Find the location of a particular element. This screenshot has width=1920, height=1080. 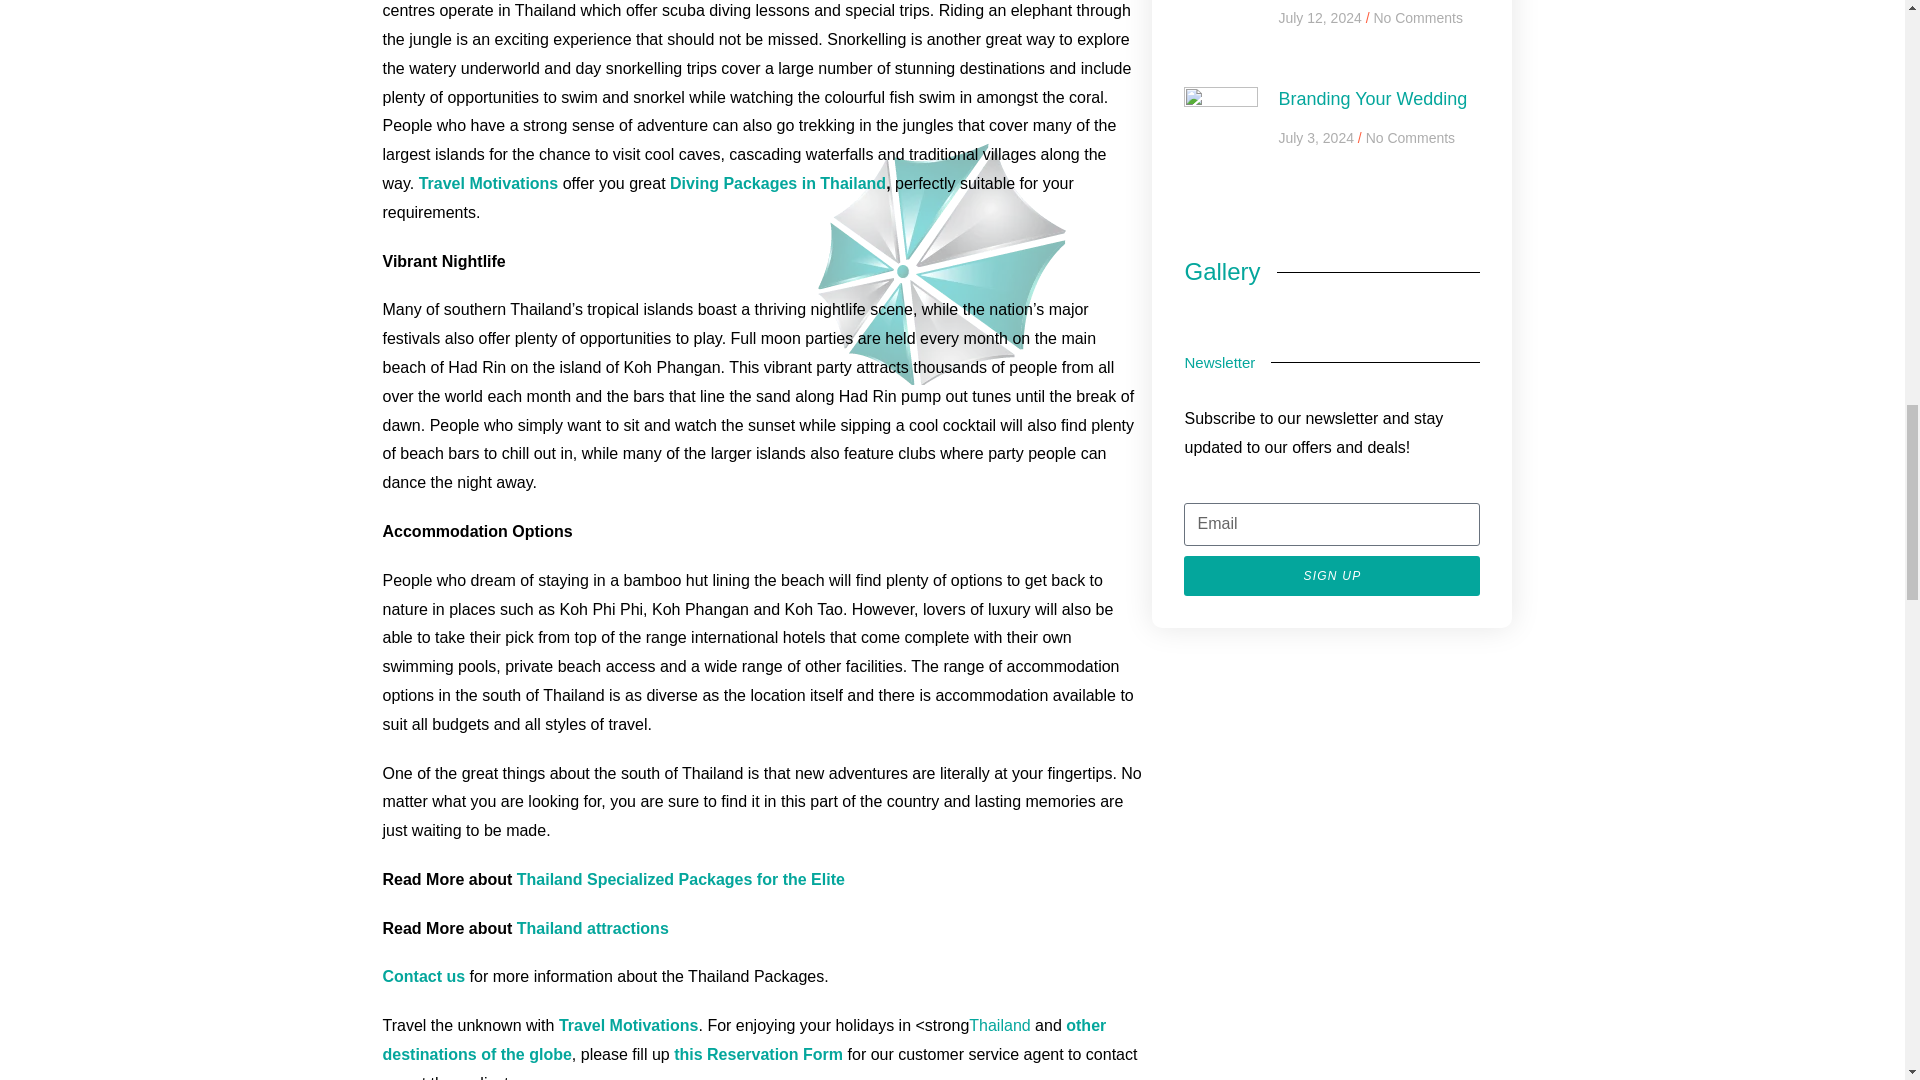

Travel Motivations is located at coordinates (626, 1025).